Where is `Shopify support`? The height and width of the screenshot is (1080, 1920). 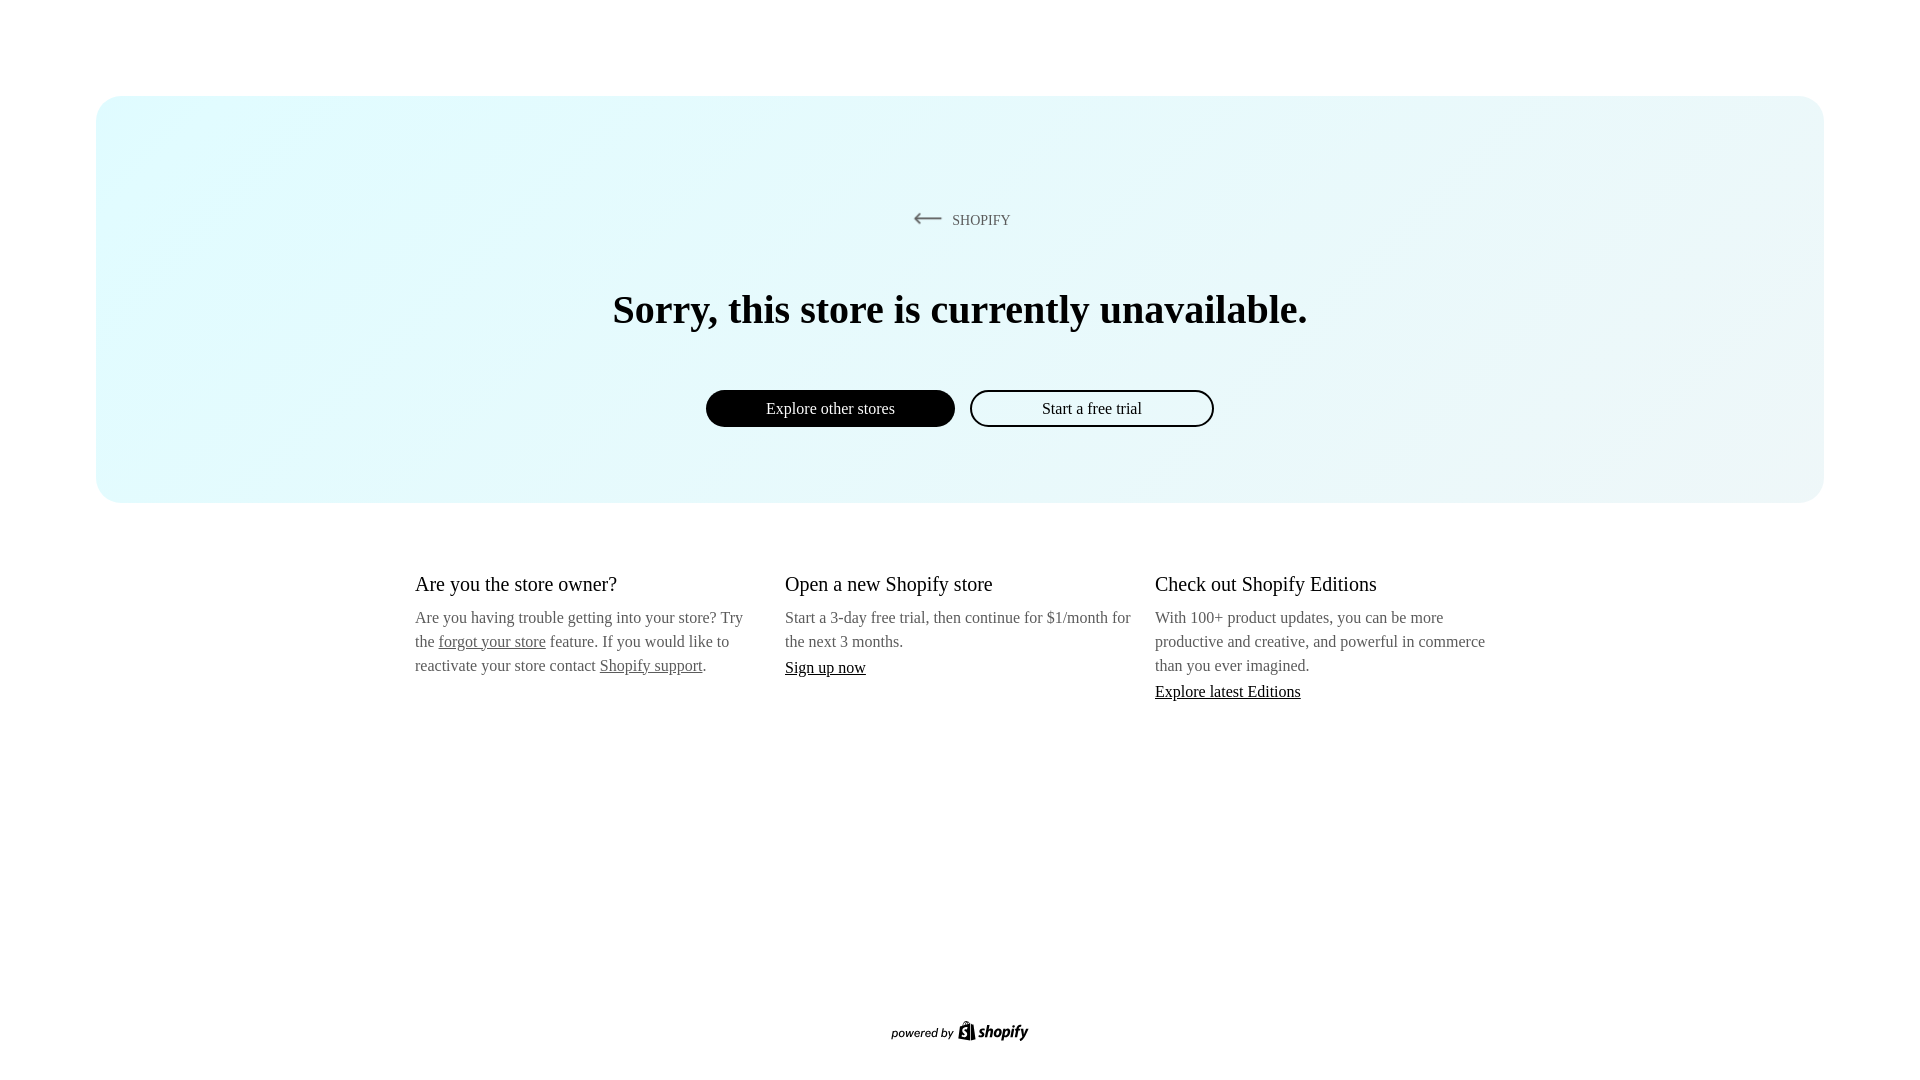 Shopify support is located at coordinates (650, 664).